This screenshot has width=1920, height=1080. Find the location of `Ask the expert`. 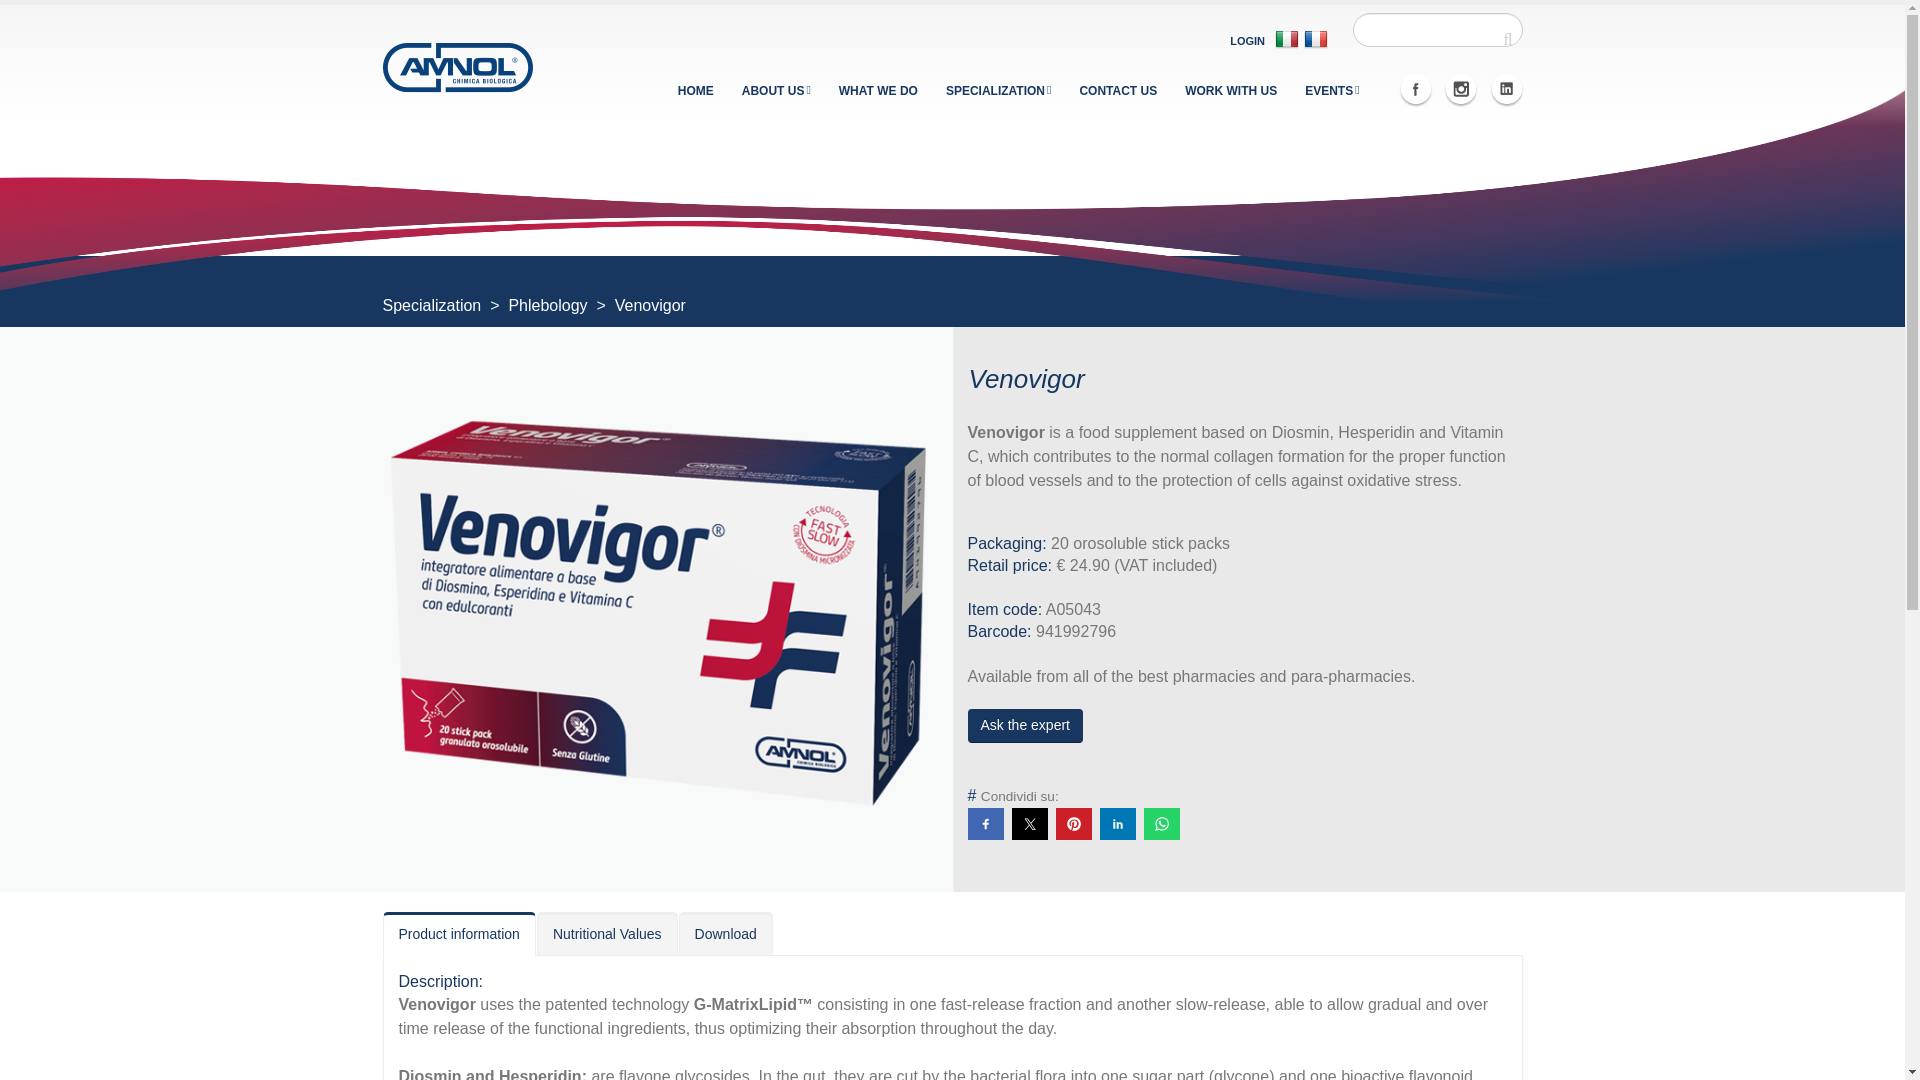

Ask the expert is located at coordinates (1026, 726).